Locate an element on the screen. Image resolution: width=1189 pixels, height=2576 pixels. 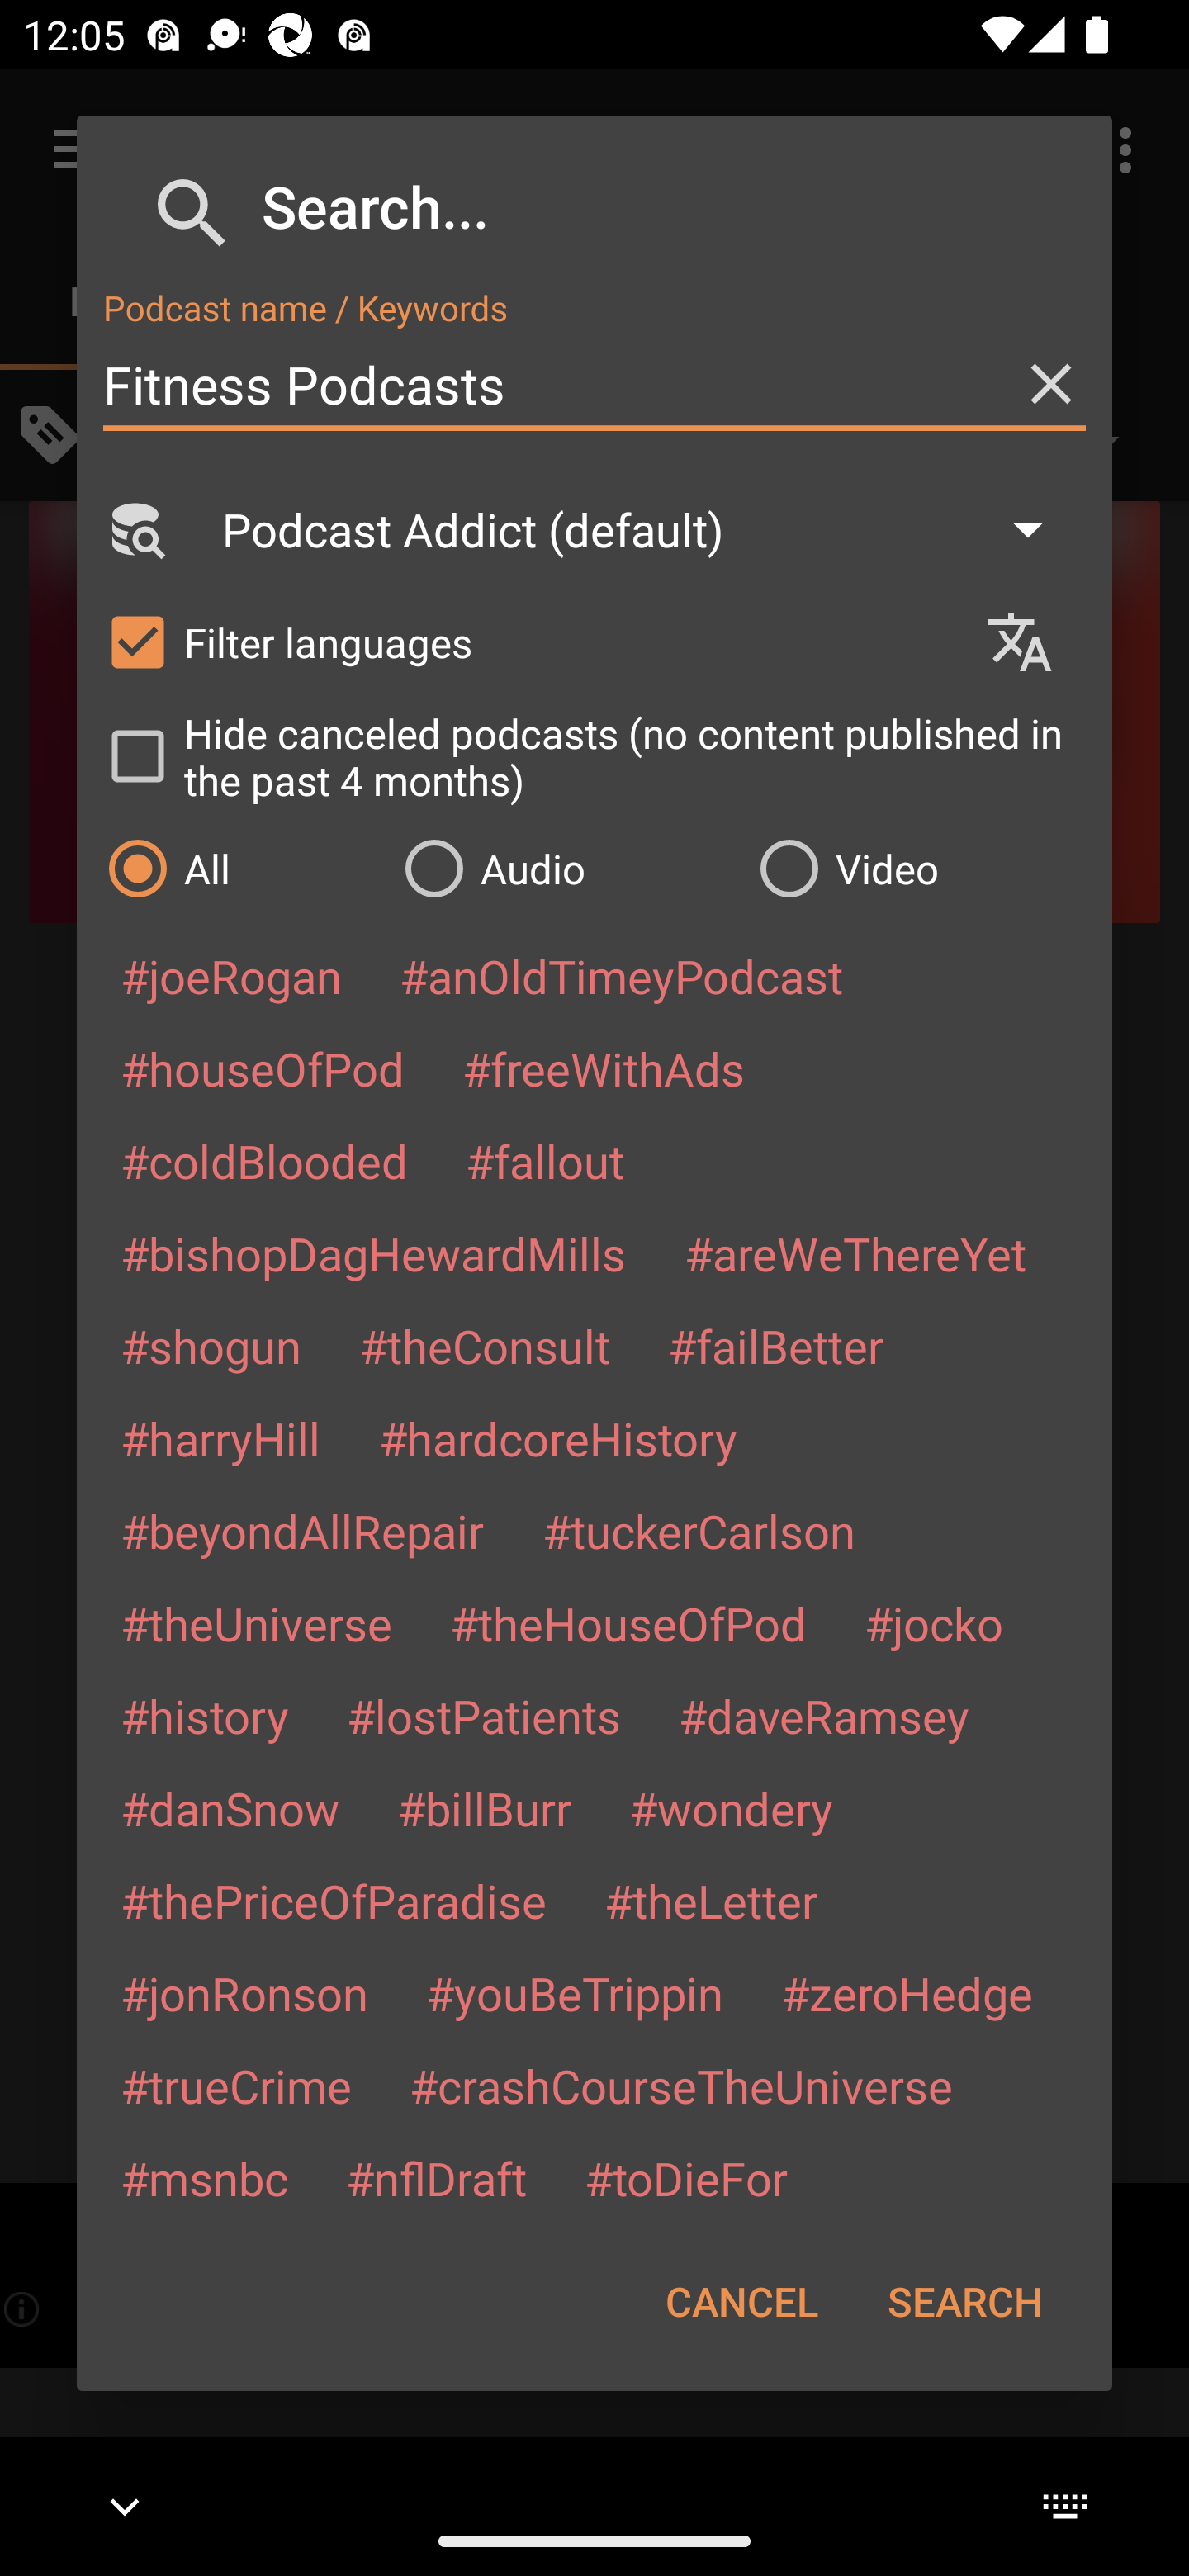
CANCEL is located at coordinates (741, 2301).